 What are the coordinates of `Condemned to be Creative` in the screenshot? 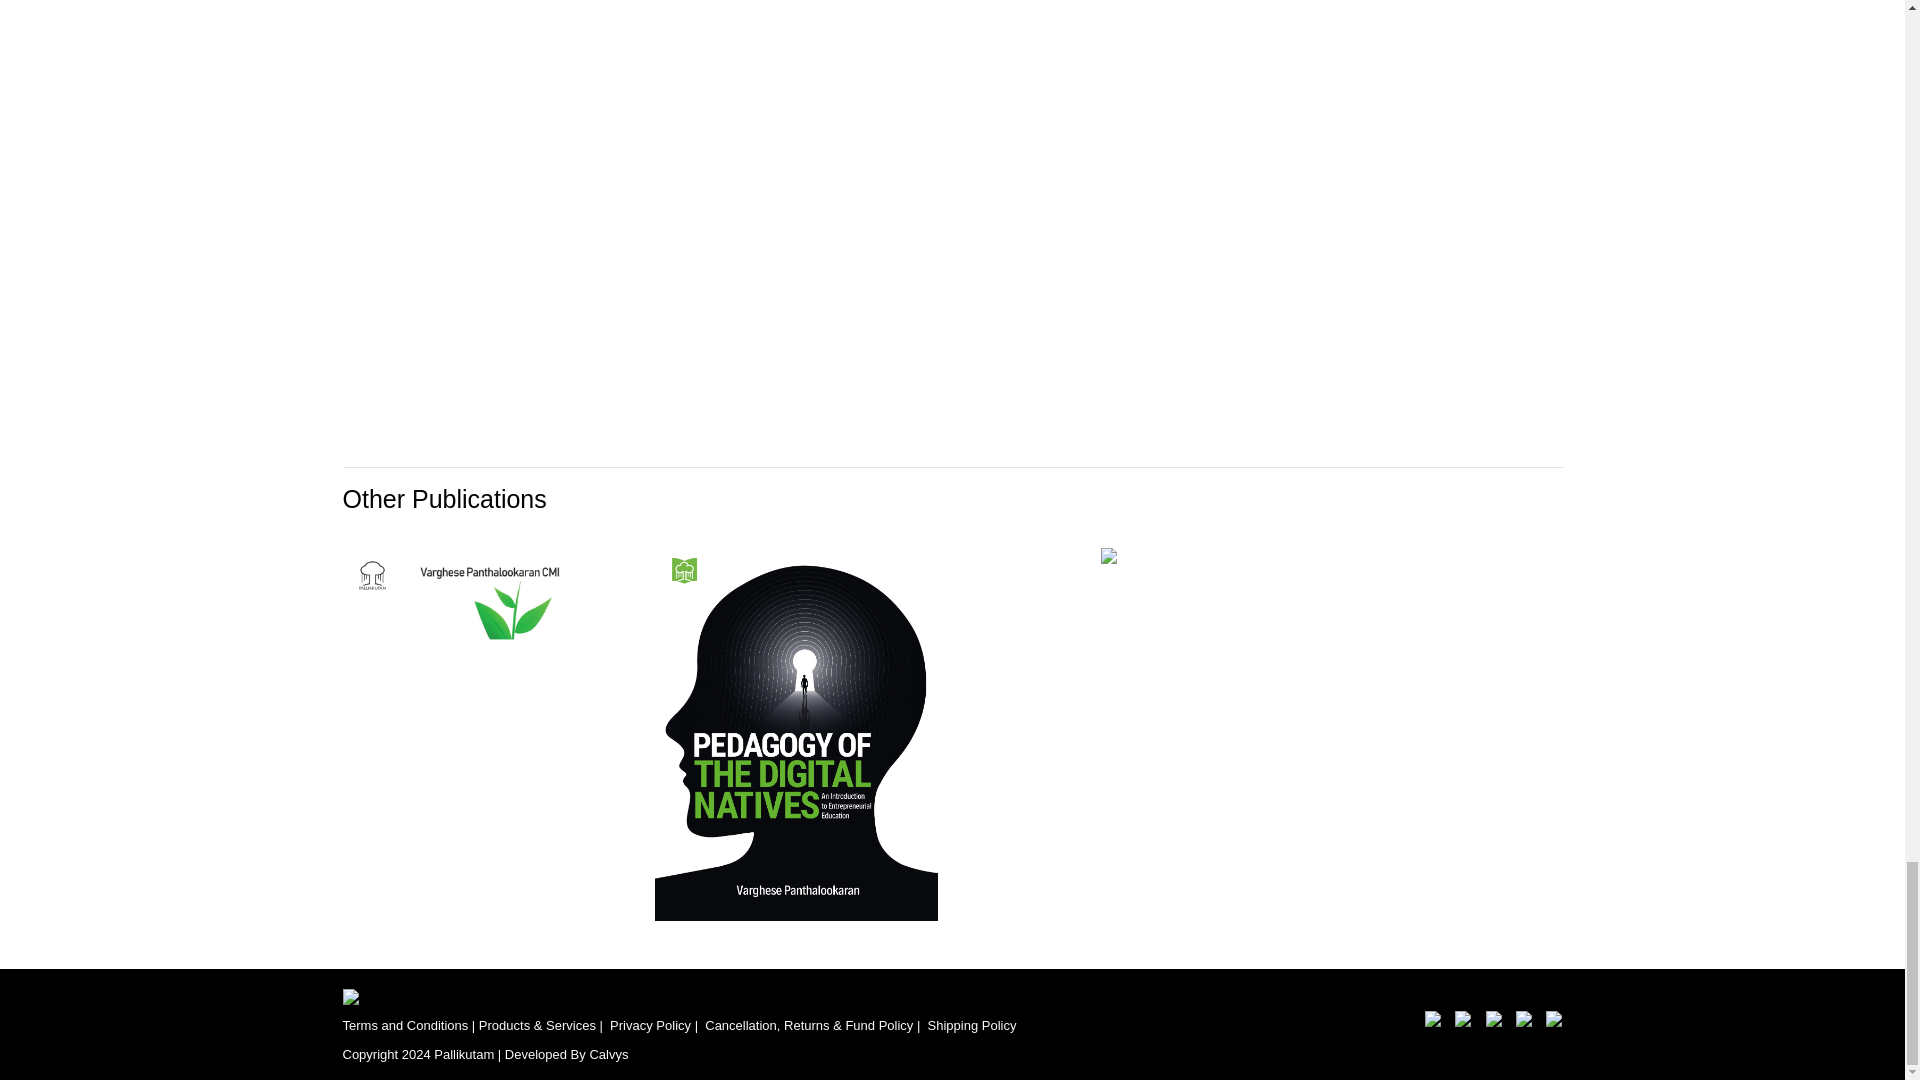 It's located at (483, 730).